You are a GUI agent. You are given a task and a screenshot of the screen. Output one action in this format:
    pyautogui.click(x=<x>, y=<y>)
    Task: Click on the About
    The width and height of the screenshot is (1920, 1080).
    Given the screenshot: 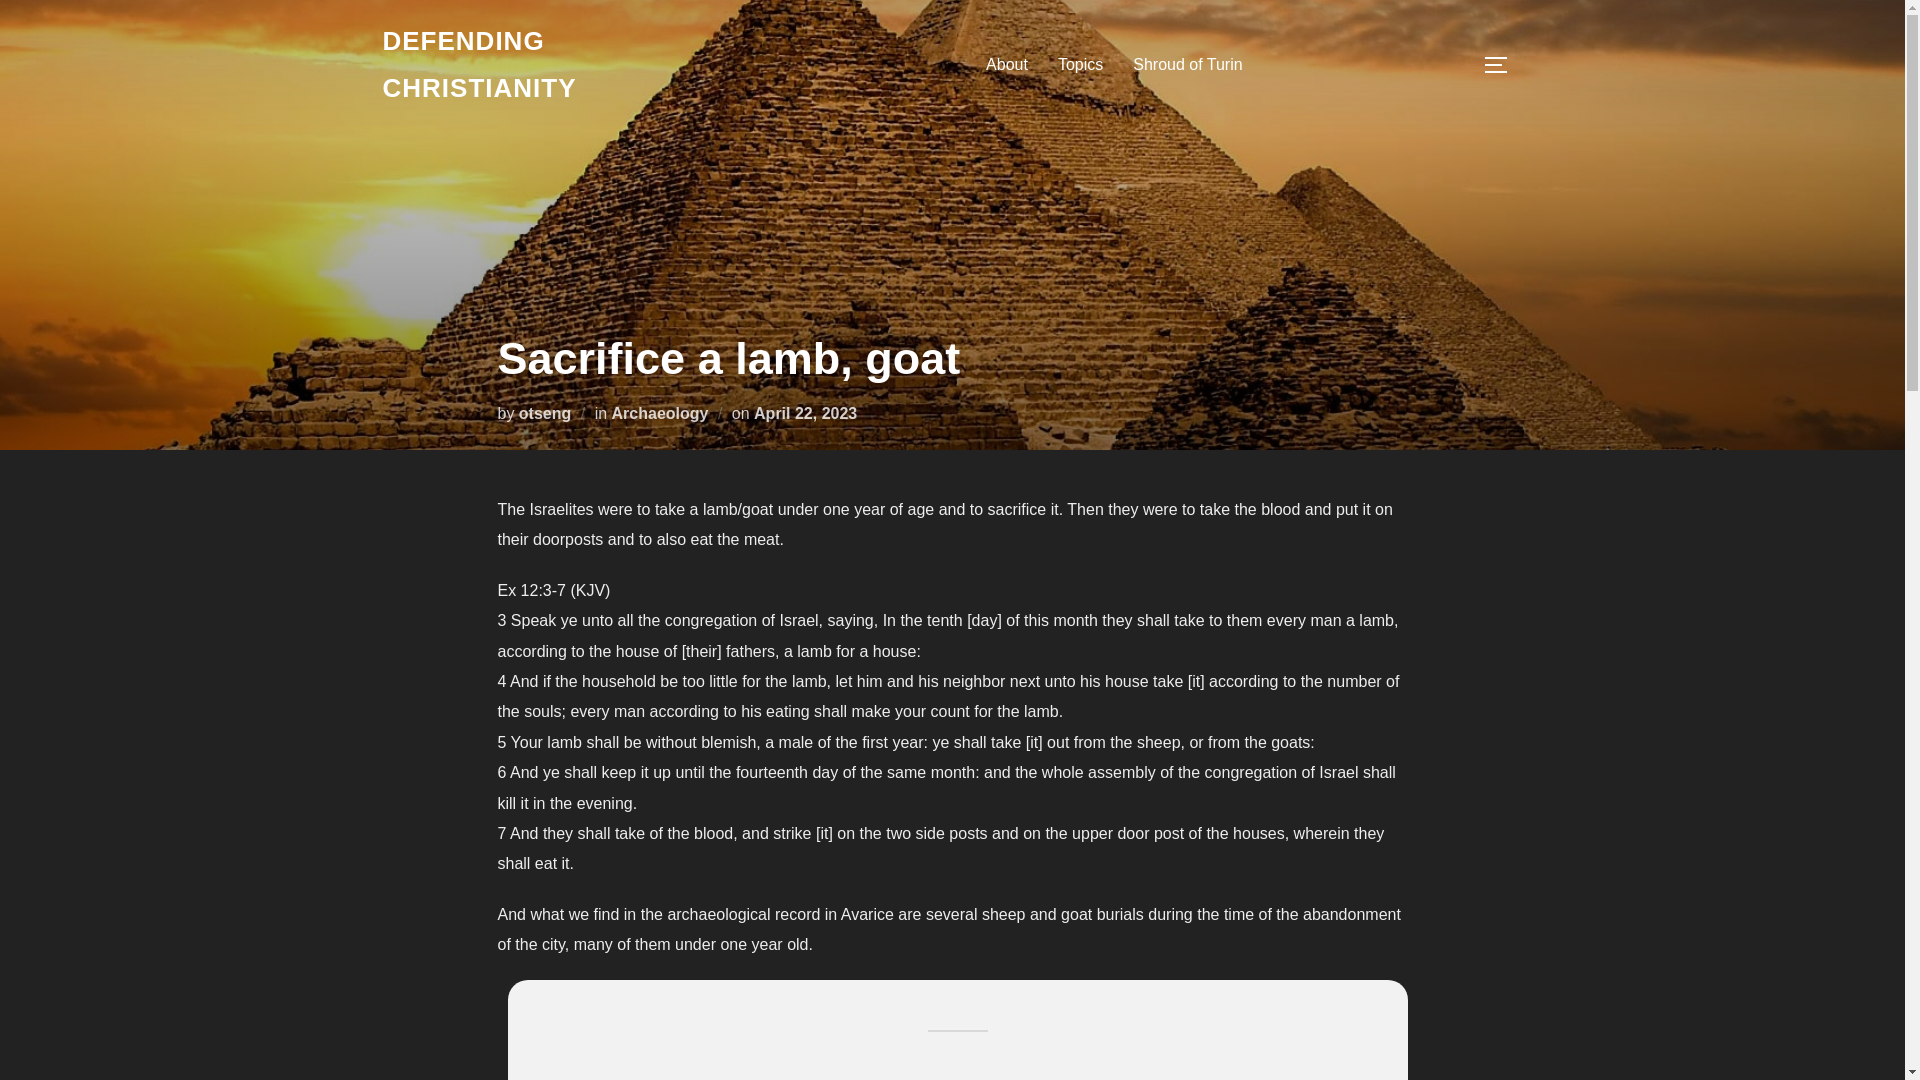 What is the action you would take?
    pyautogui.click(x=1006, y=65)
    